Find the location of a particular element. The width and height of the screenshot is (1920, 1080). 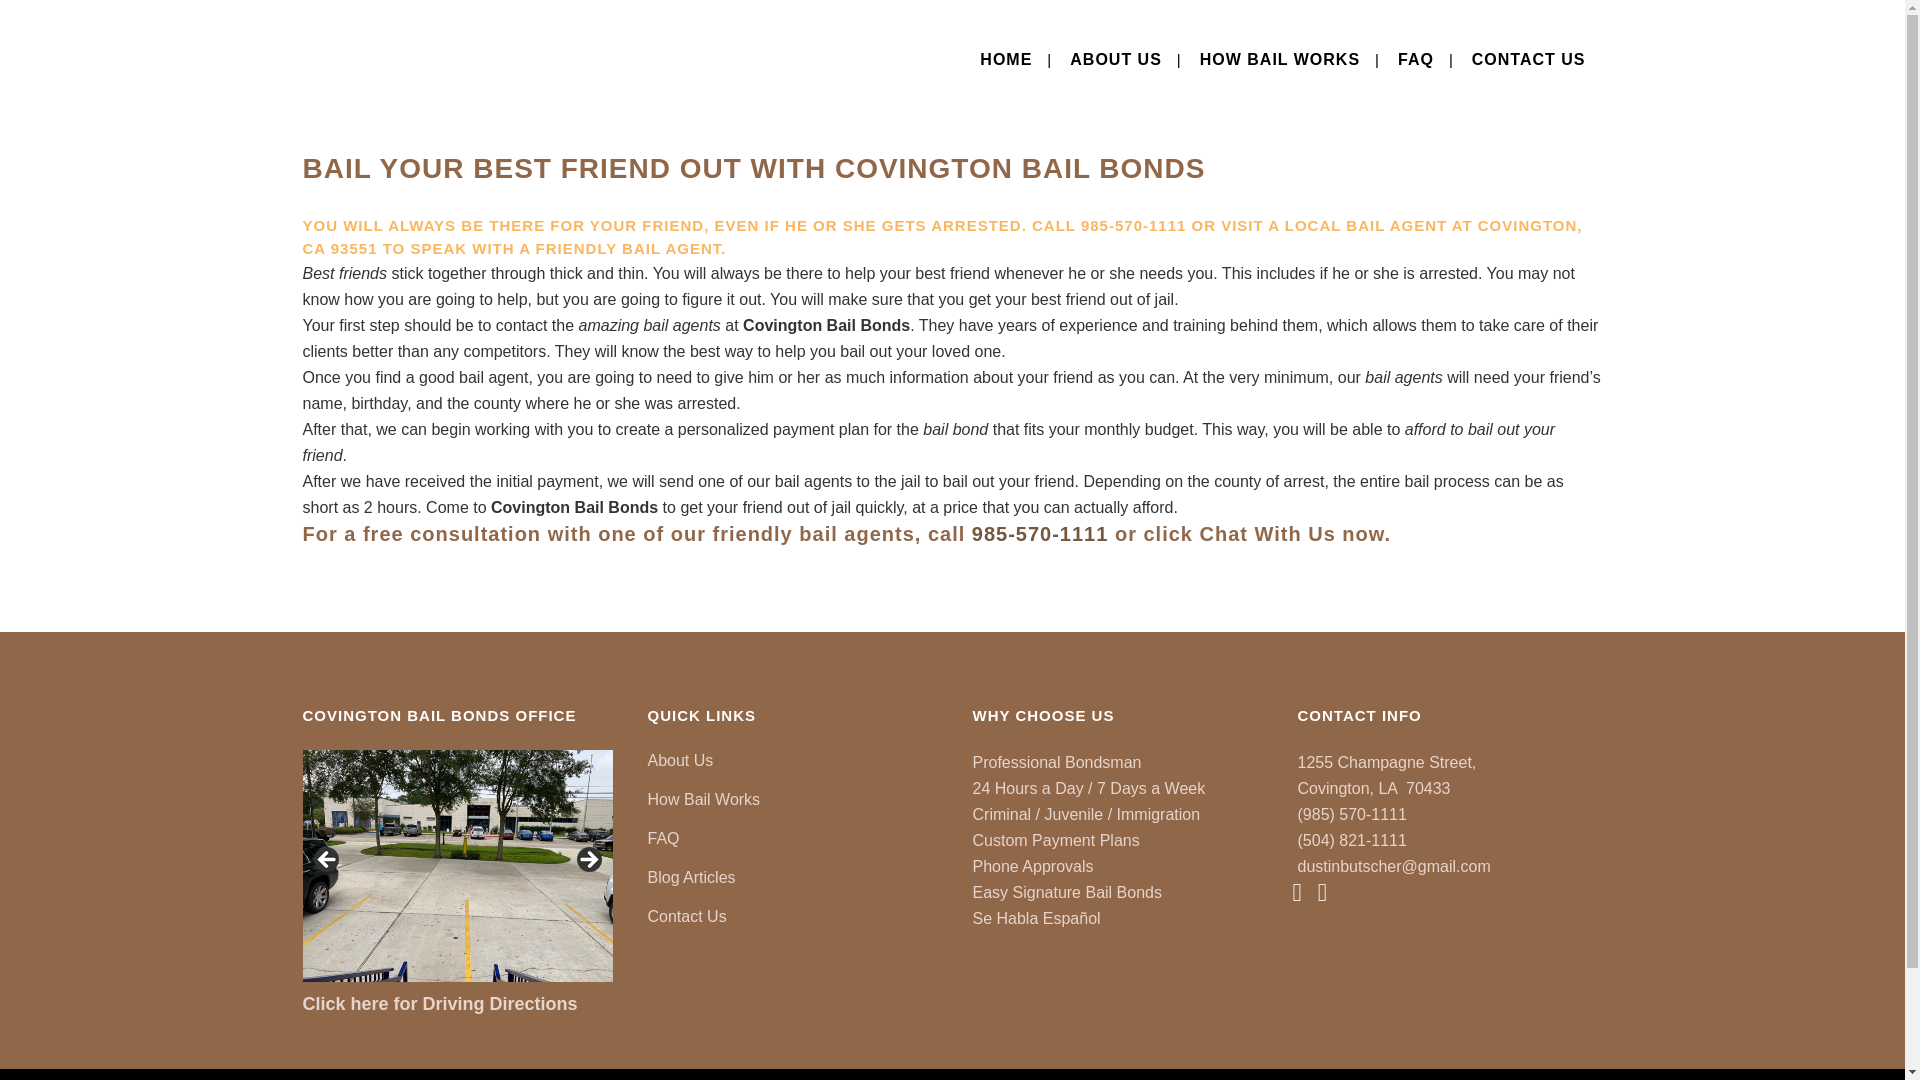

covington-bailbonds2 is located at coordinates (456, 866).